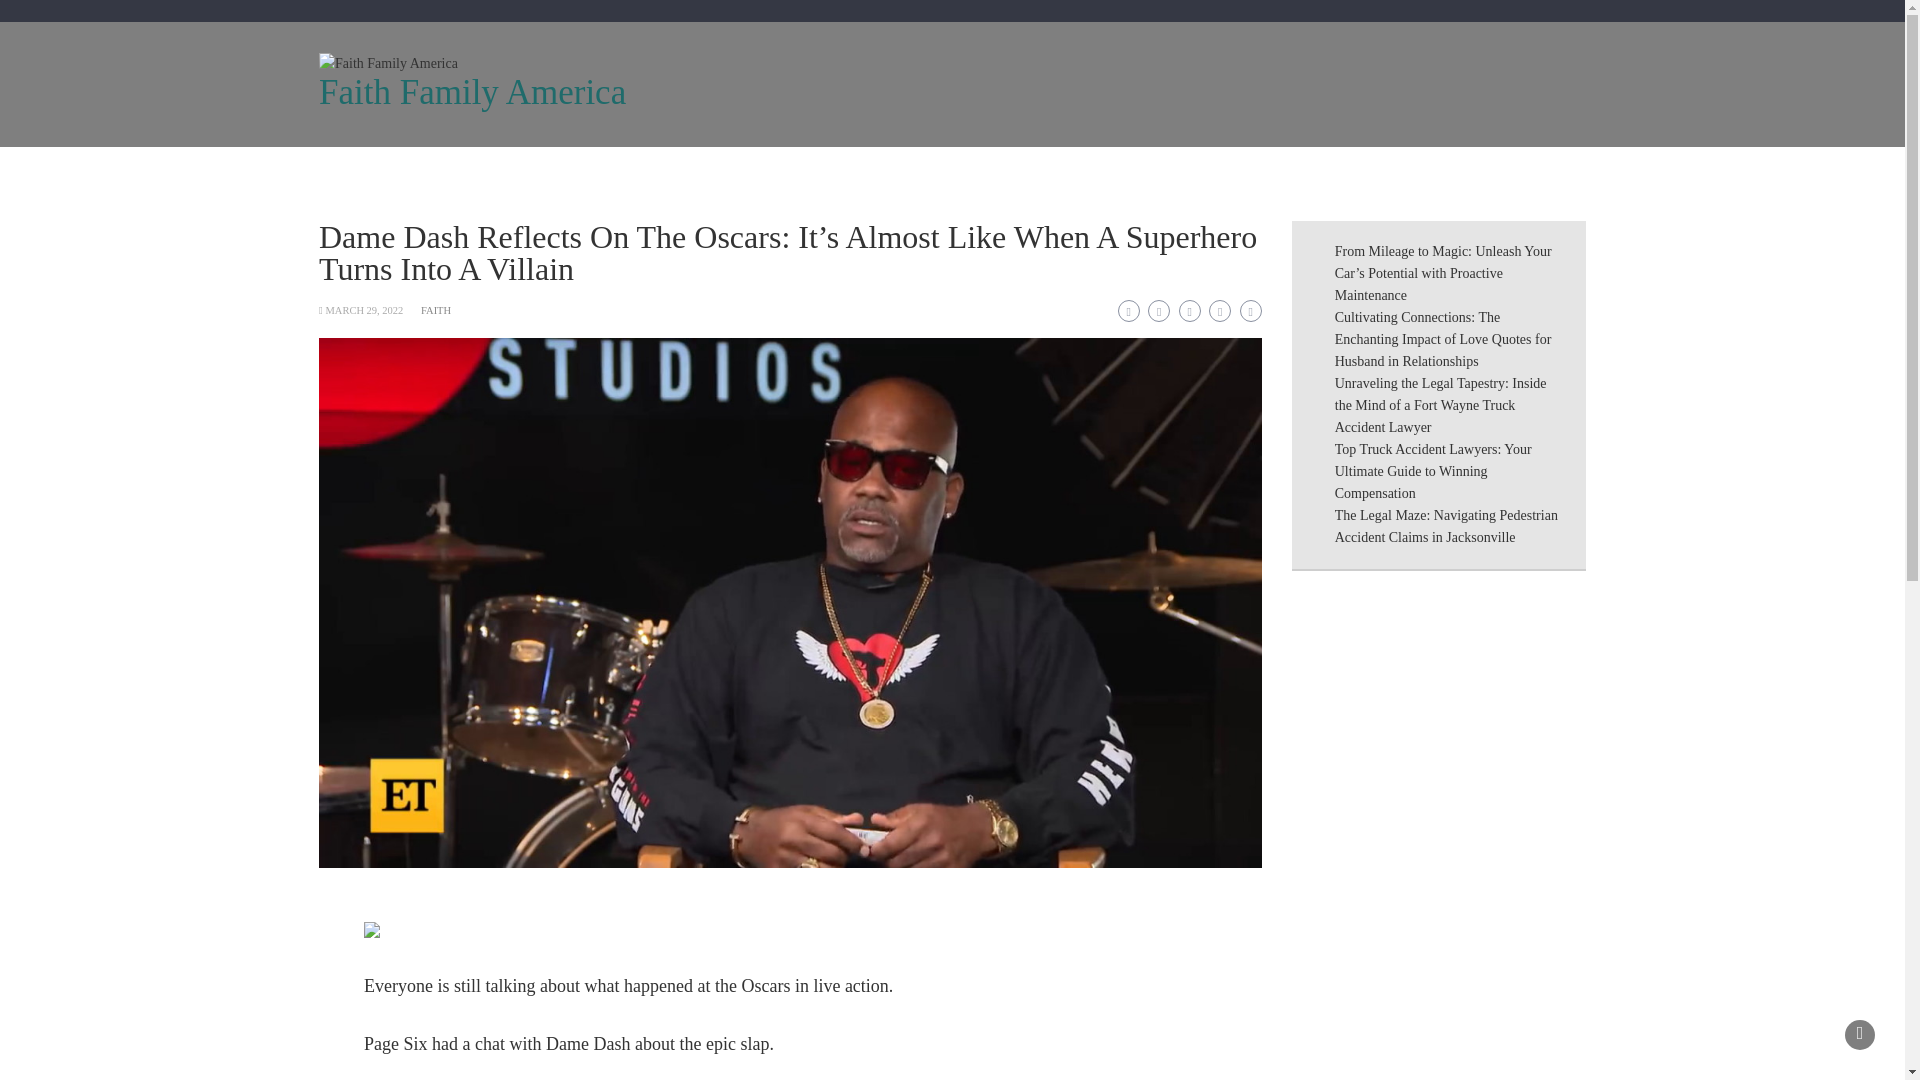 Image resolution: width=1920 pixels, height=1080 pixels. Describe the element at coordinates (624, 172) in the screenshot. I see `Family` at that location.